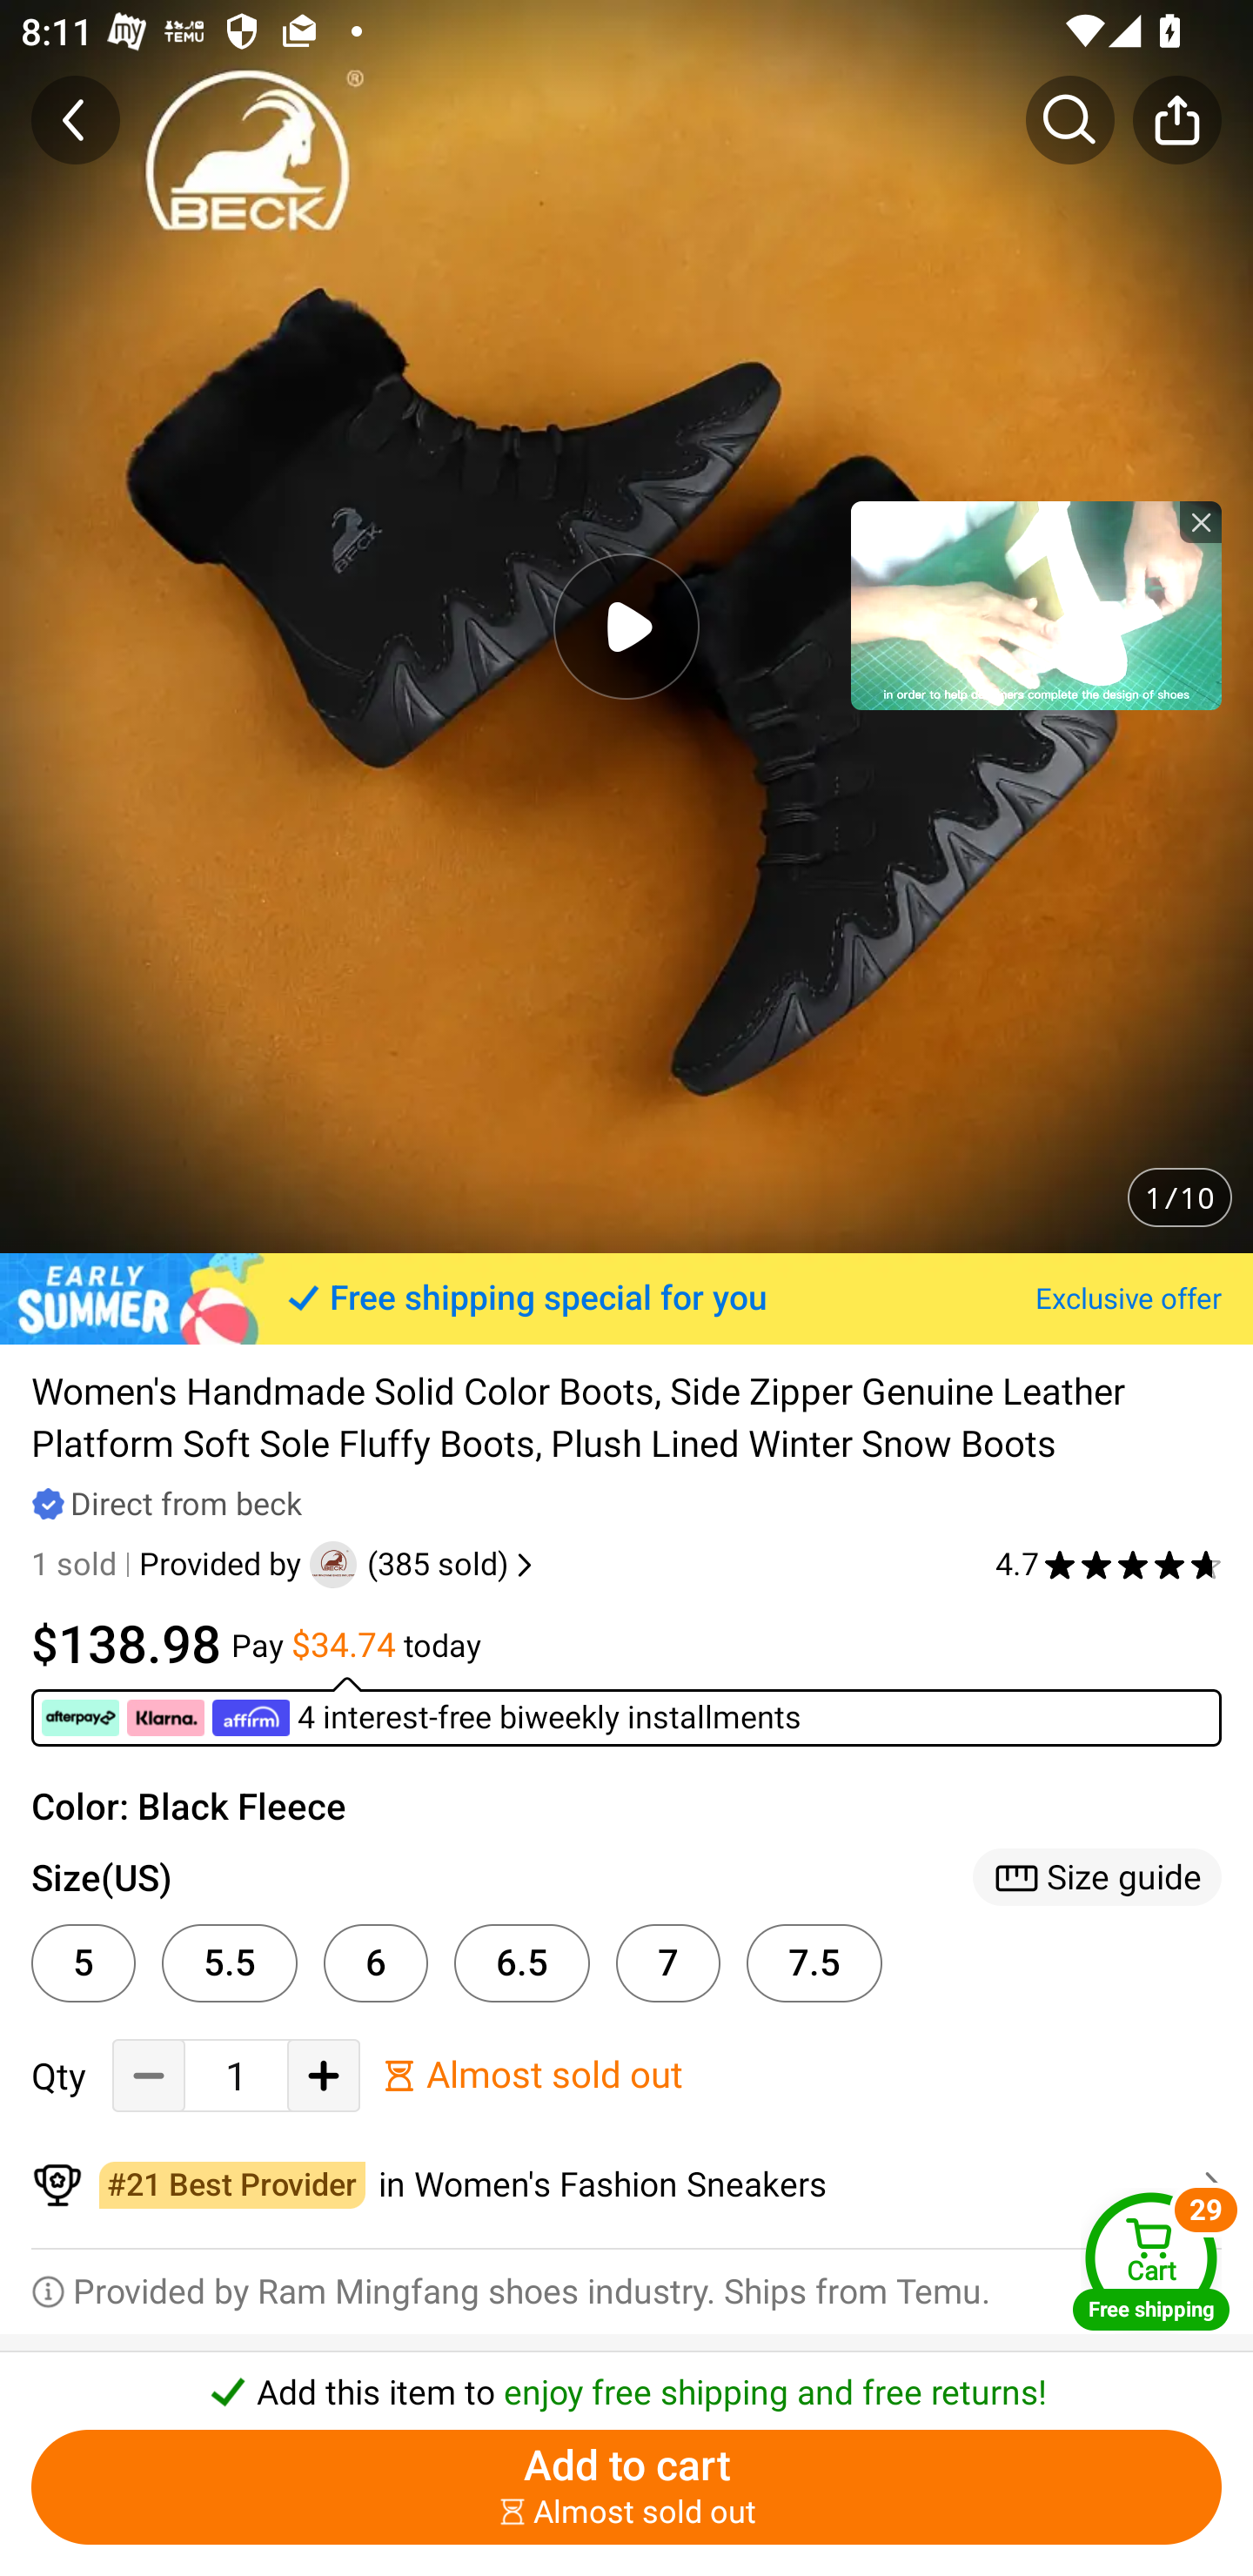 This screenshot has height=2576, width=1253. What do you see at coordinates (149, 2076) in the screenshot?
I see `Decrease Quantity Button` at bounding box center [149, 2076].